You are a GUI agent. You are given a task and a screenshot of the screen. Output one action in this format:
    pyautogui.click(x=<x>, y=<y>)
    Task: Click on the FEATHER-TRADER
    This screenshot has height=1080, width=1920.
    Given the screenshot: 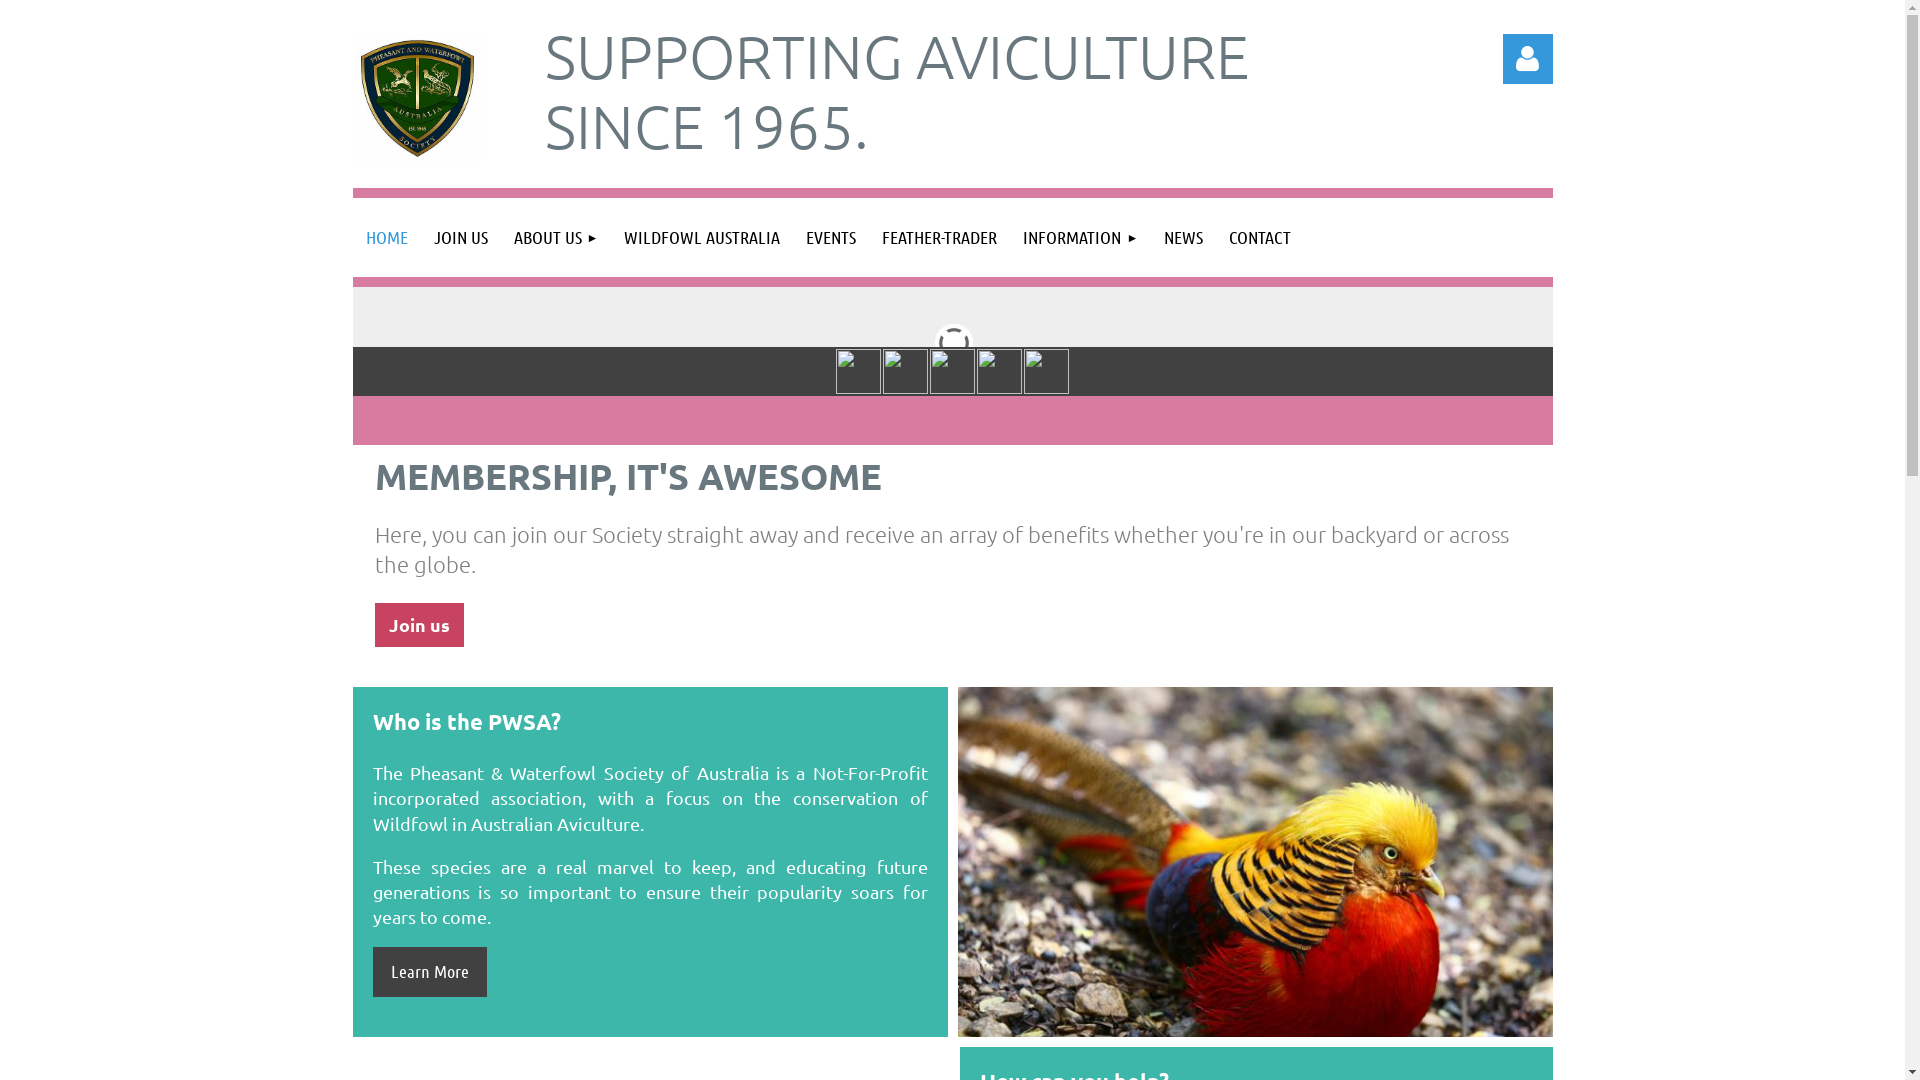 What is the action you would take?
    pyautogui.click(x=939, y=238)
    